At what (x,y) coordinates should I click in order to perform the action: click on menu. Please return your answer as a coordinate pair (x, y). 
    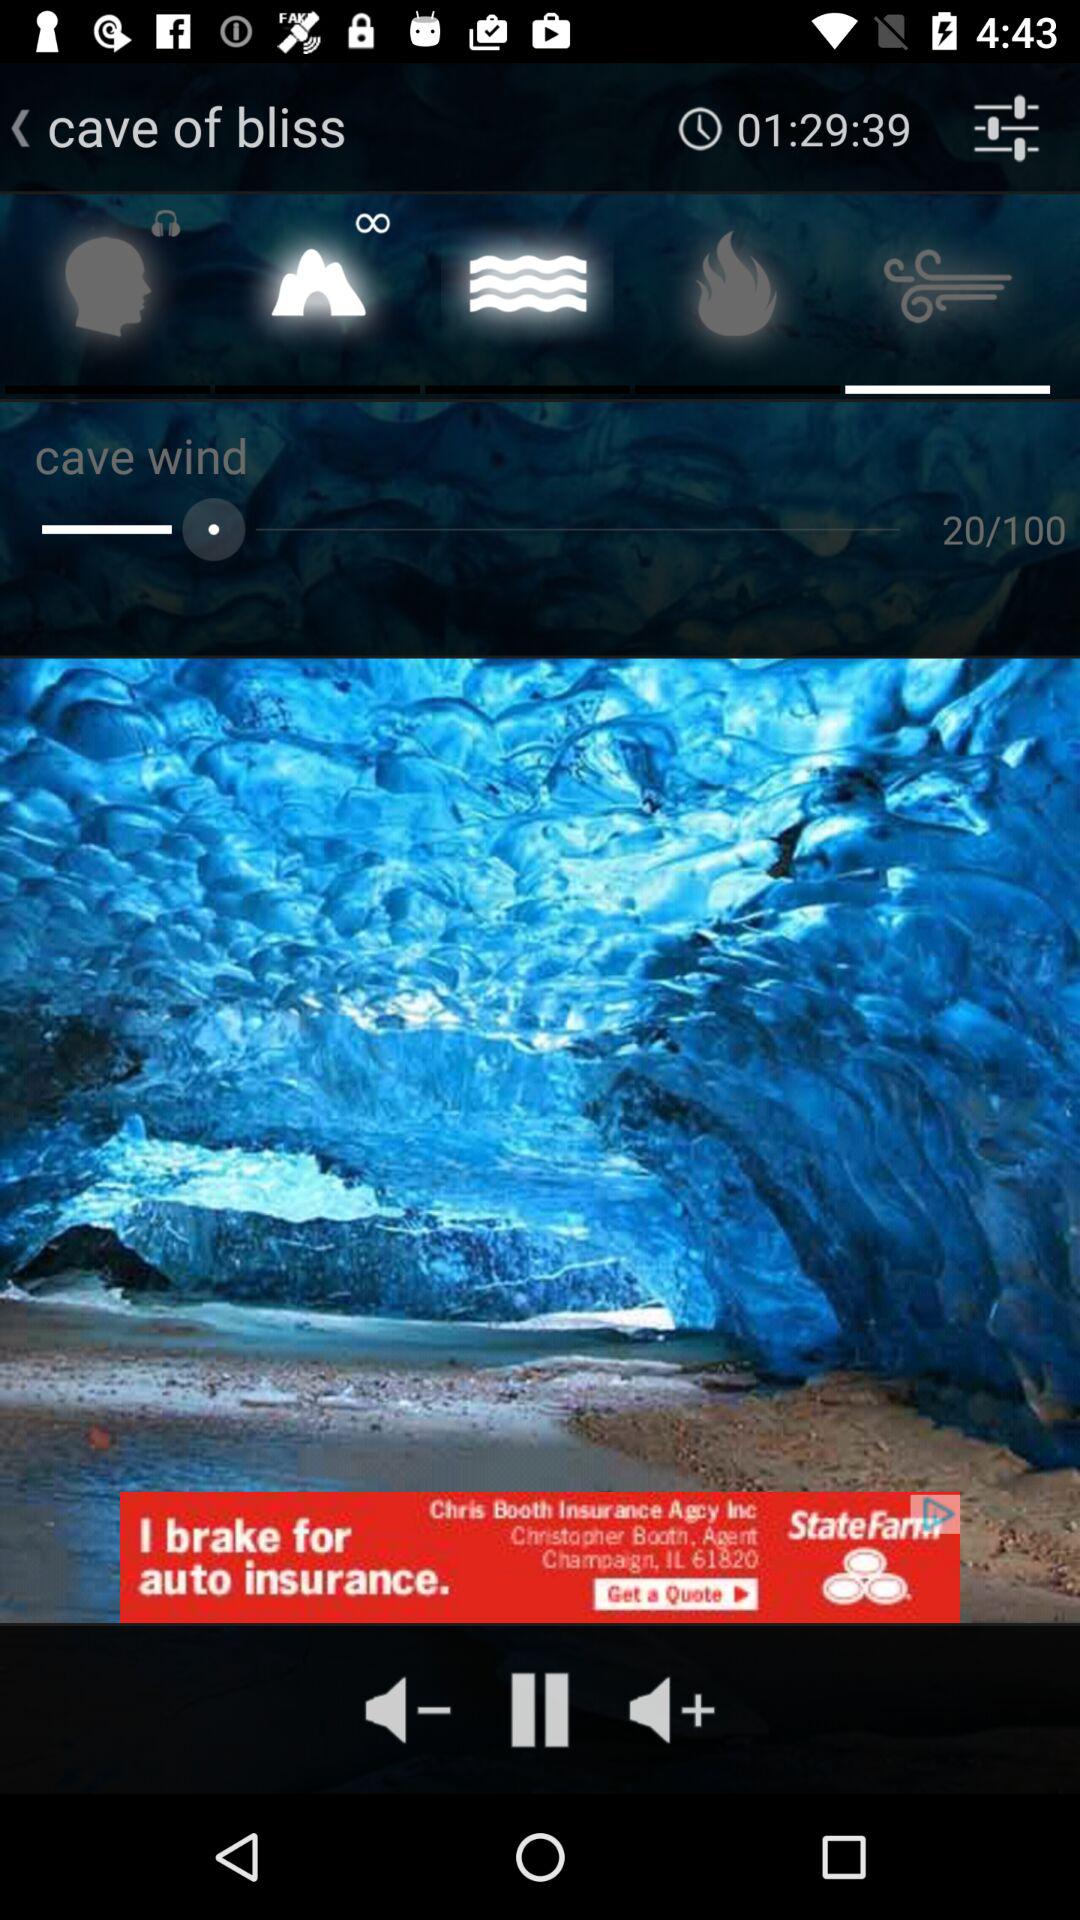
    Looking at the image, I should click on (948, 292).